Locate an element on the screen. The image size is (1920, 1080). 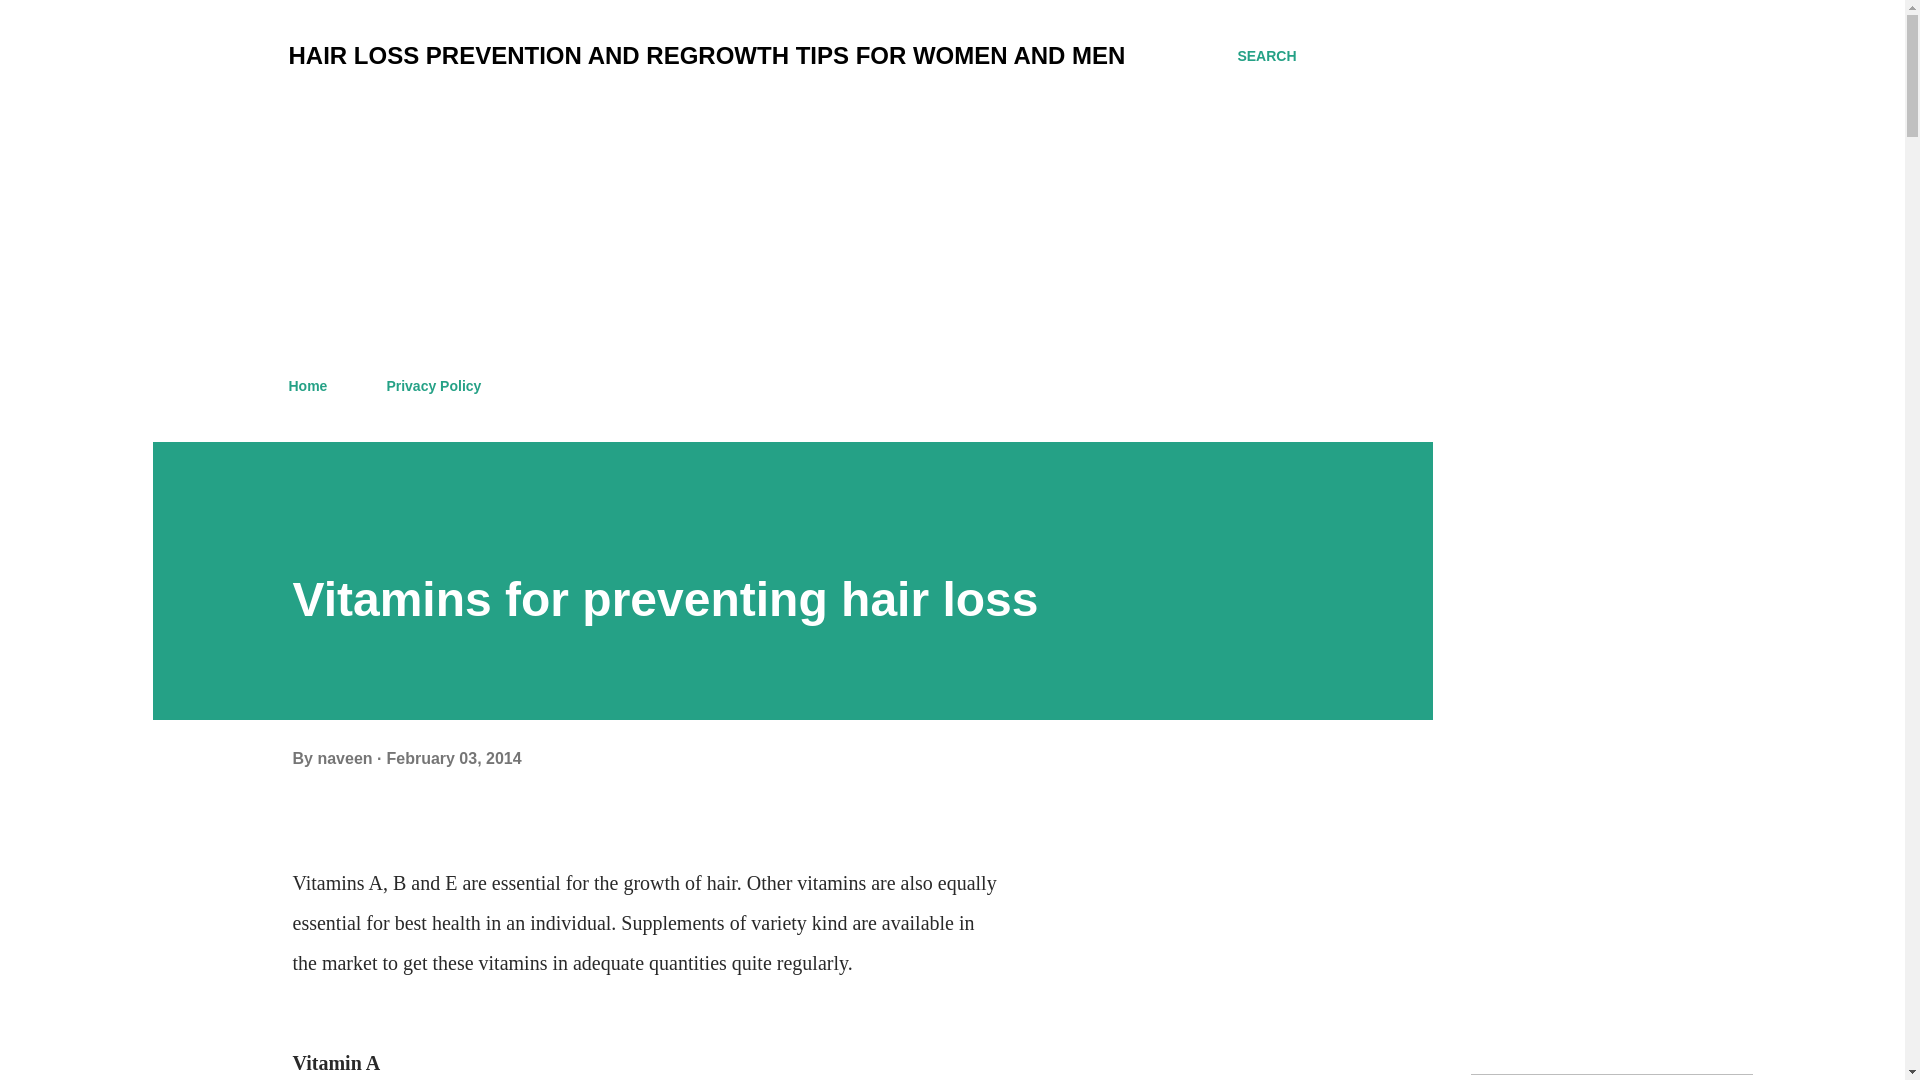
HAIR LOSS PREVENTION AND REGROWTH TIPS FOR WOMEN AND MEN is located at coordinates (706, 56).